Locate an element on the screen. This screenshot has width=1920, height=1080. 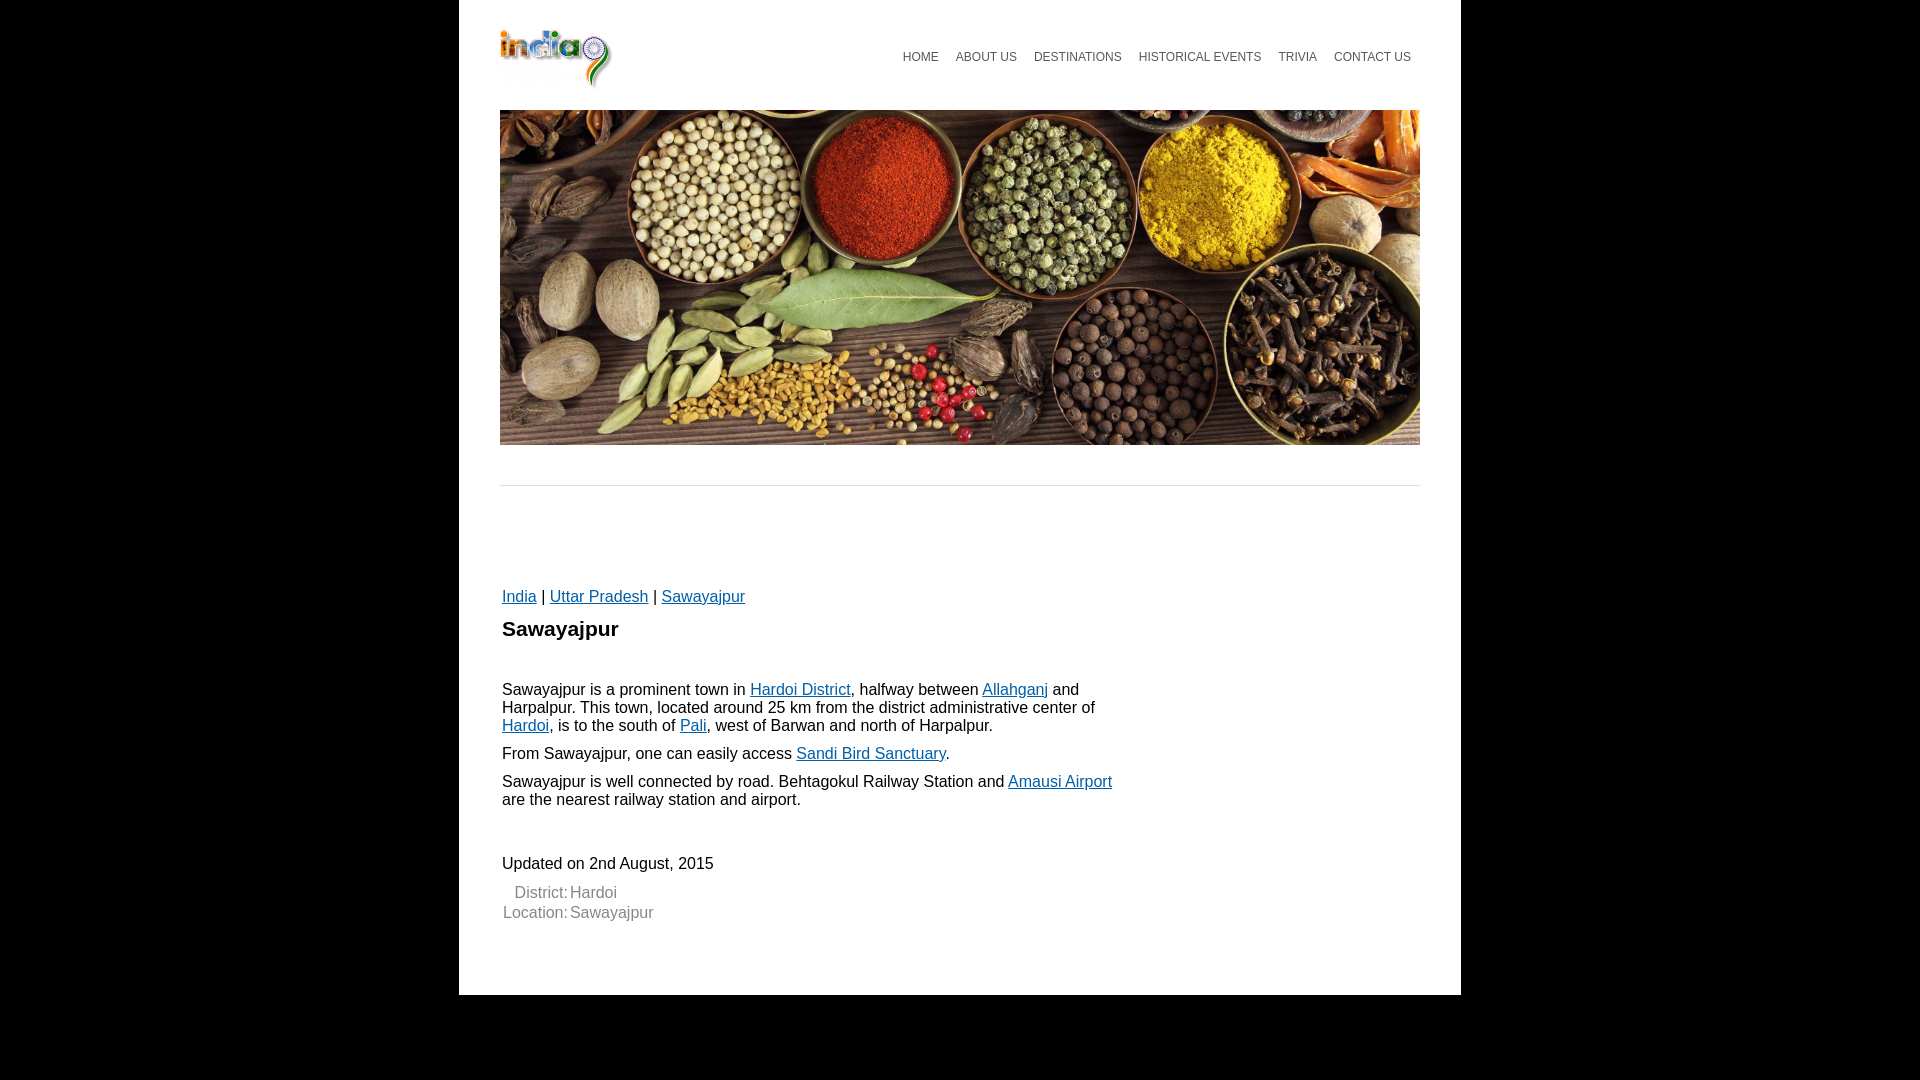
HISTORICAL EVENTS is located at coordinates (1200, 56).